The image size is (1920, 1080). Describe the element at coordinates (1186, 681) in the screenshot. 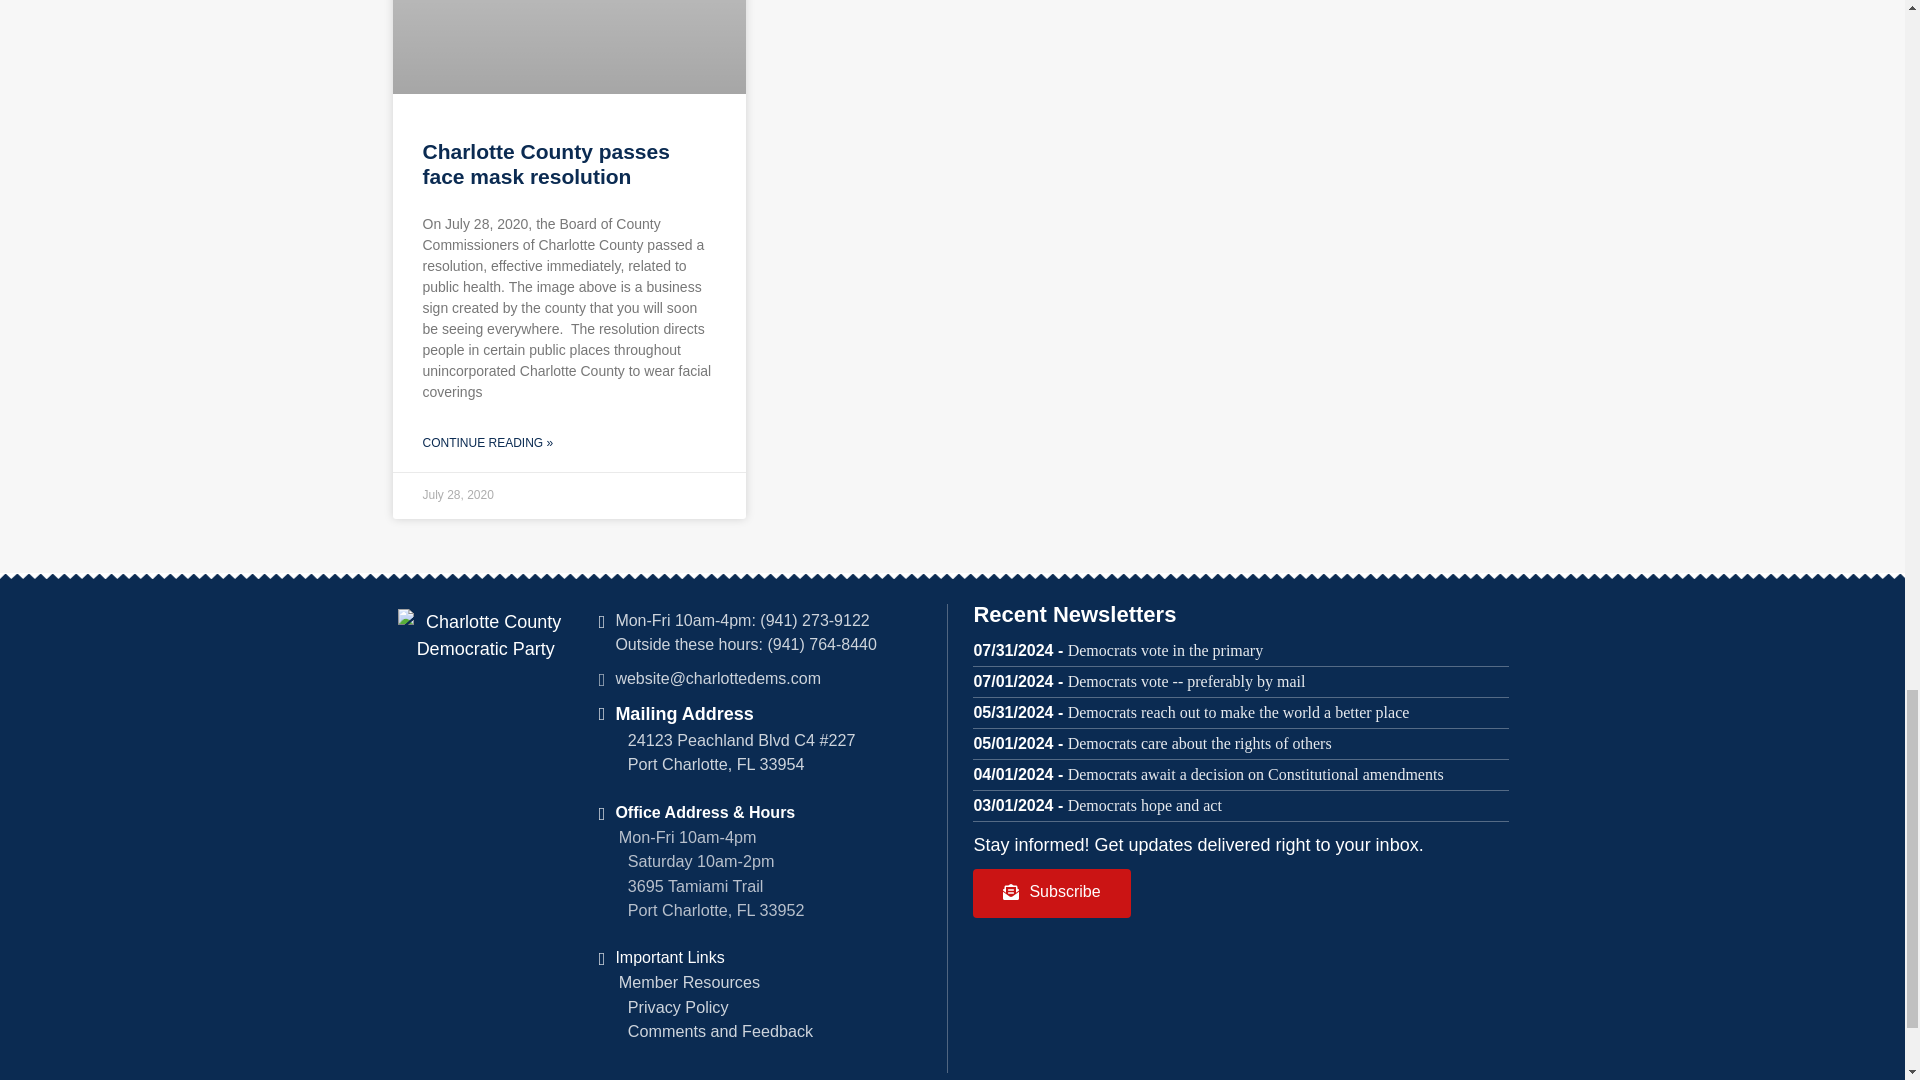

I see `Democrats vote -- preferably by mail` at that location.